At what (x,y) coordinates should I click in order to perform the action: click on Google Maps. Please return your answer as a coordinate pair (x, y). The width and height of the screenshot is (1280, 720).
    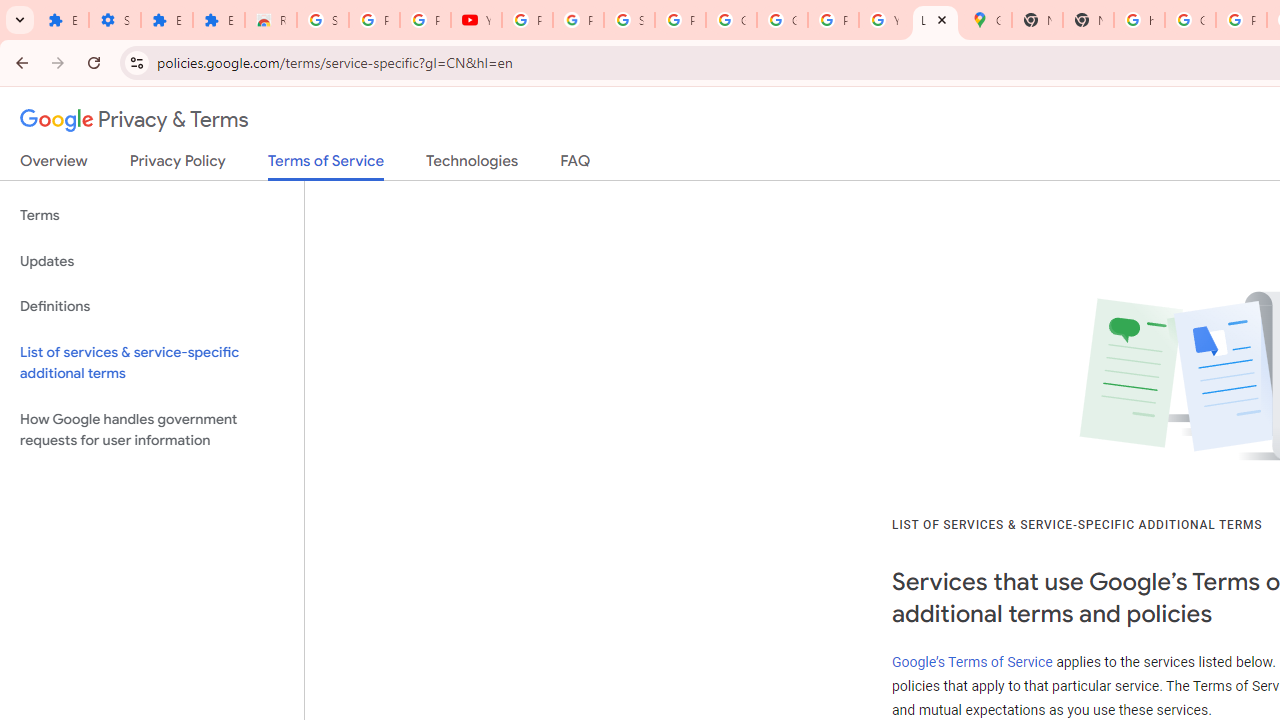
    Looking at the image, I should click on (986, 20).